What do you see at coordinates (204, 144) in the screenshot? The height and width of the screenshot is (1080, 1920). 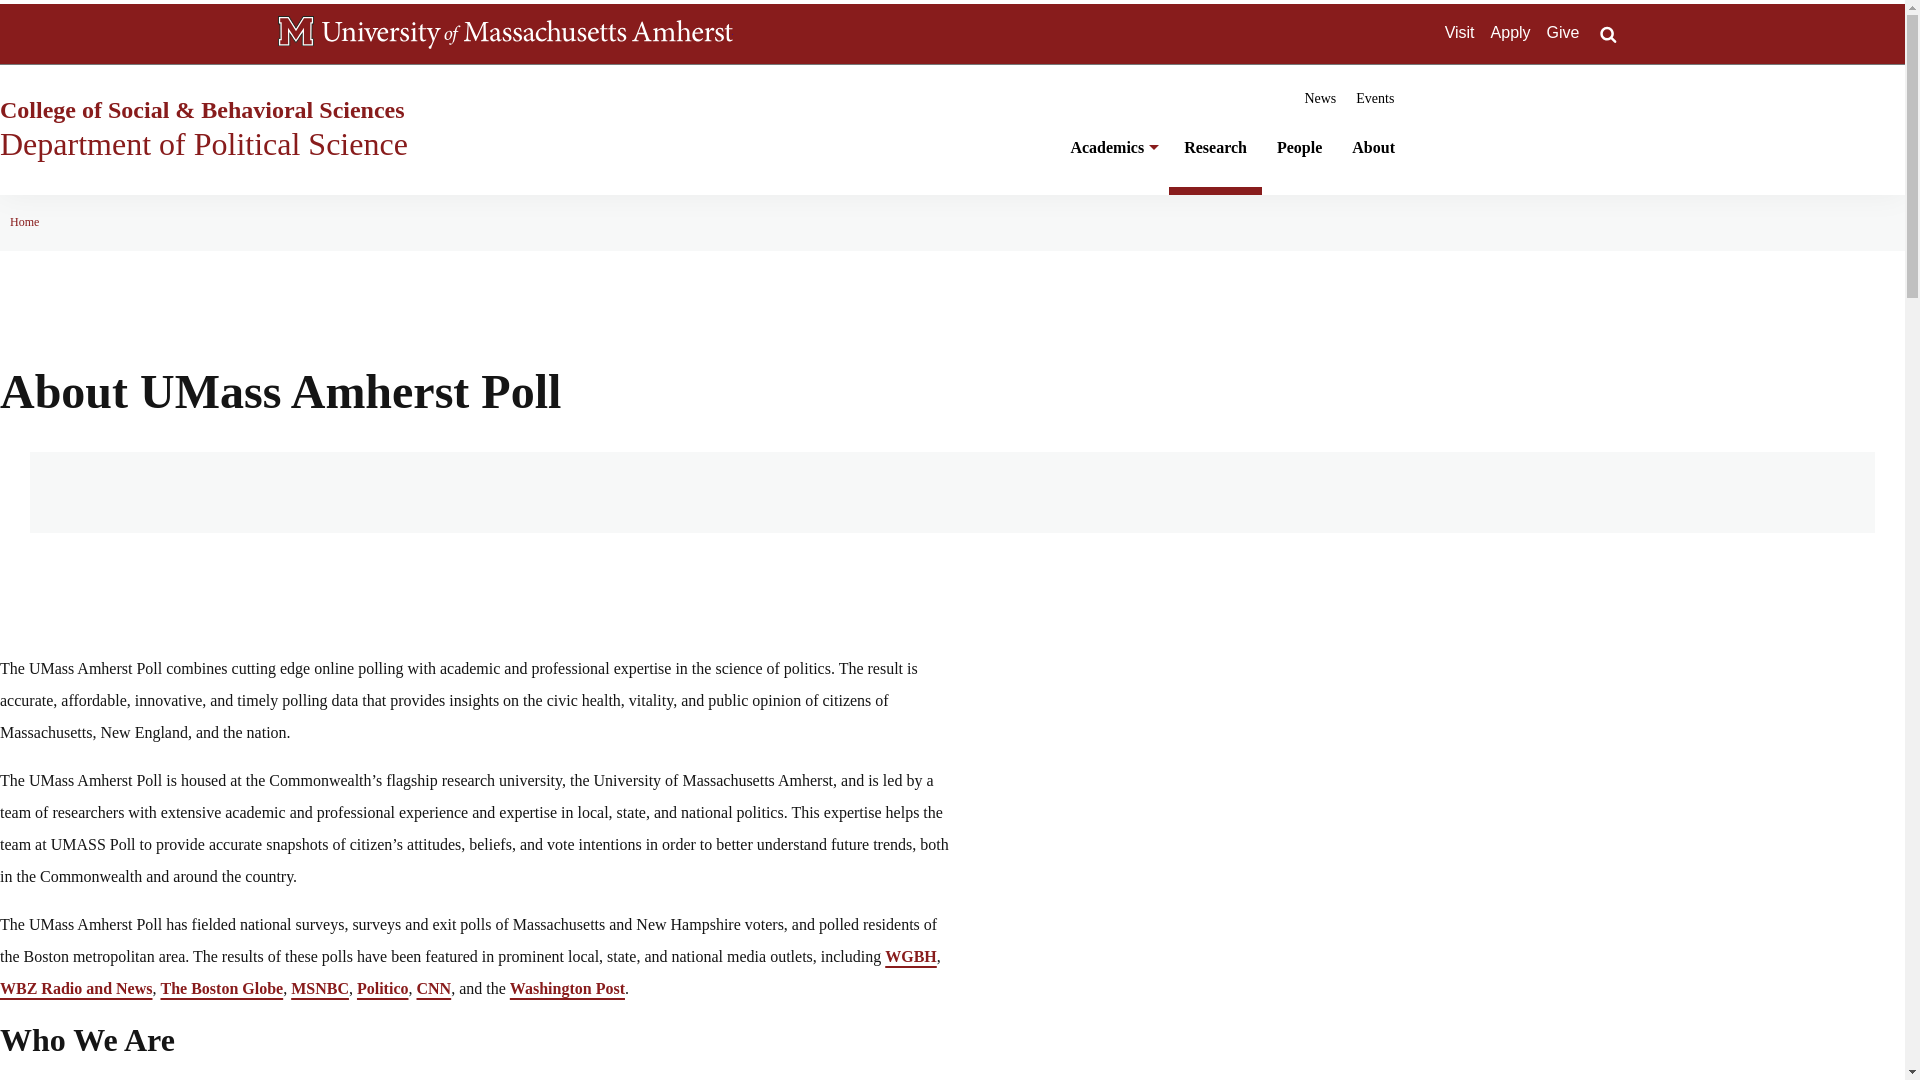 I see `Department of Political Science` at bounding box center [204, 144].